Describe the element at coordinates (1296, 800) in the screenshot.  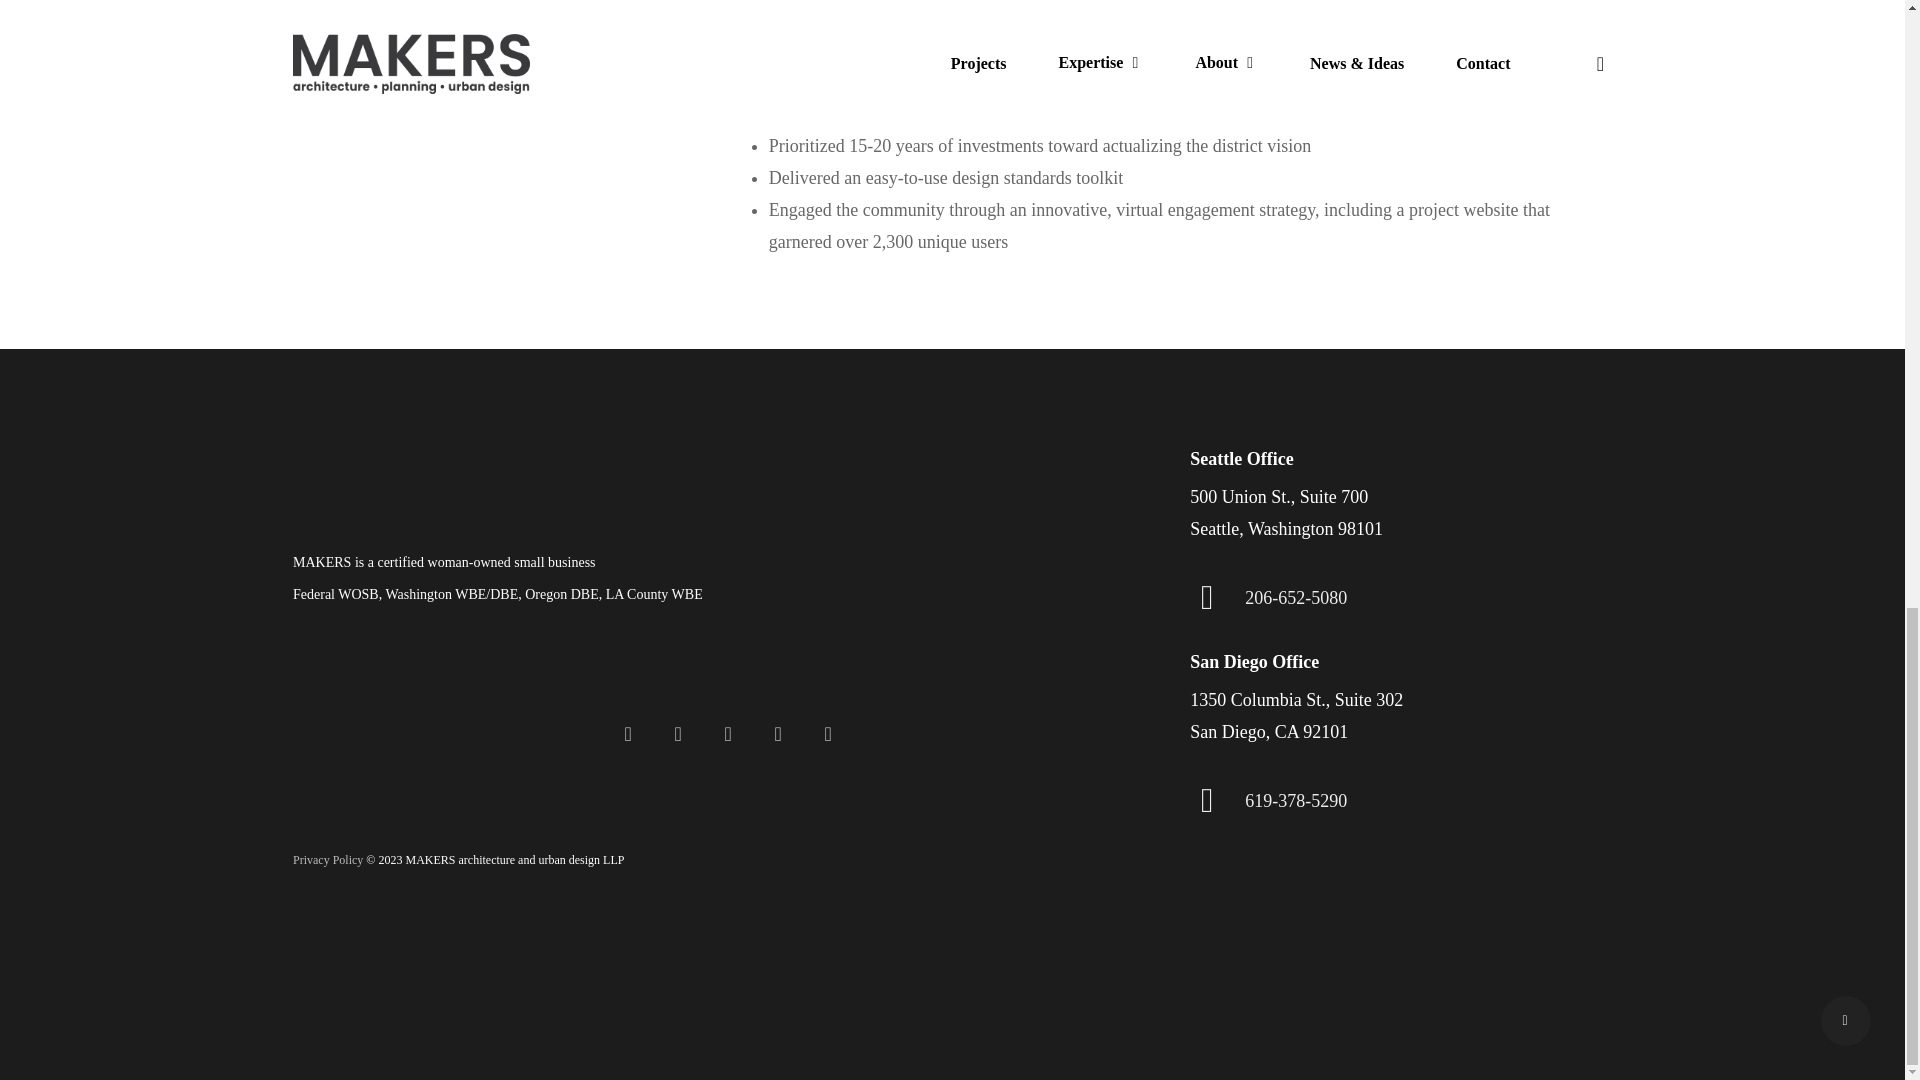
I see `619-378-5290` at that location.